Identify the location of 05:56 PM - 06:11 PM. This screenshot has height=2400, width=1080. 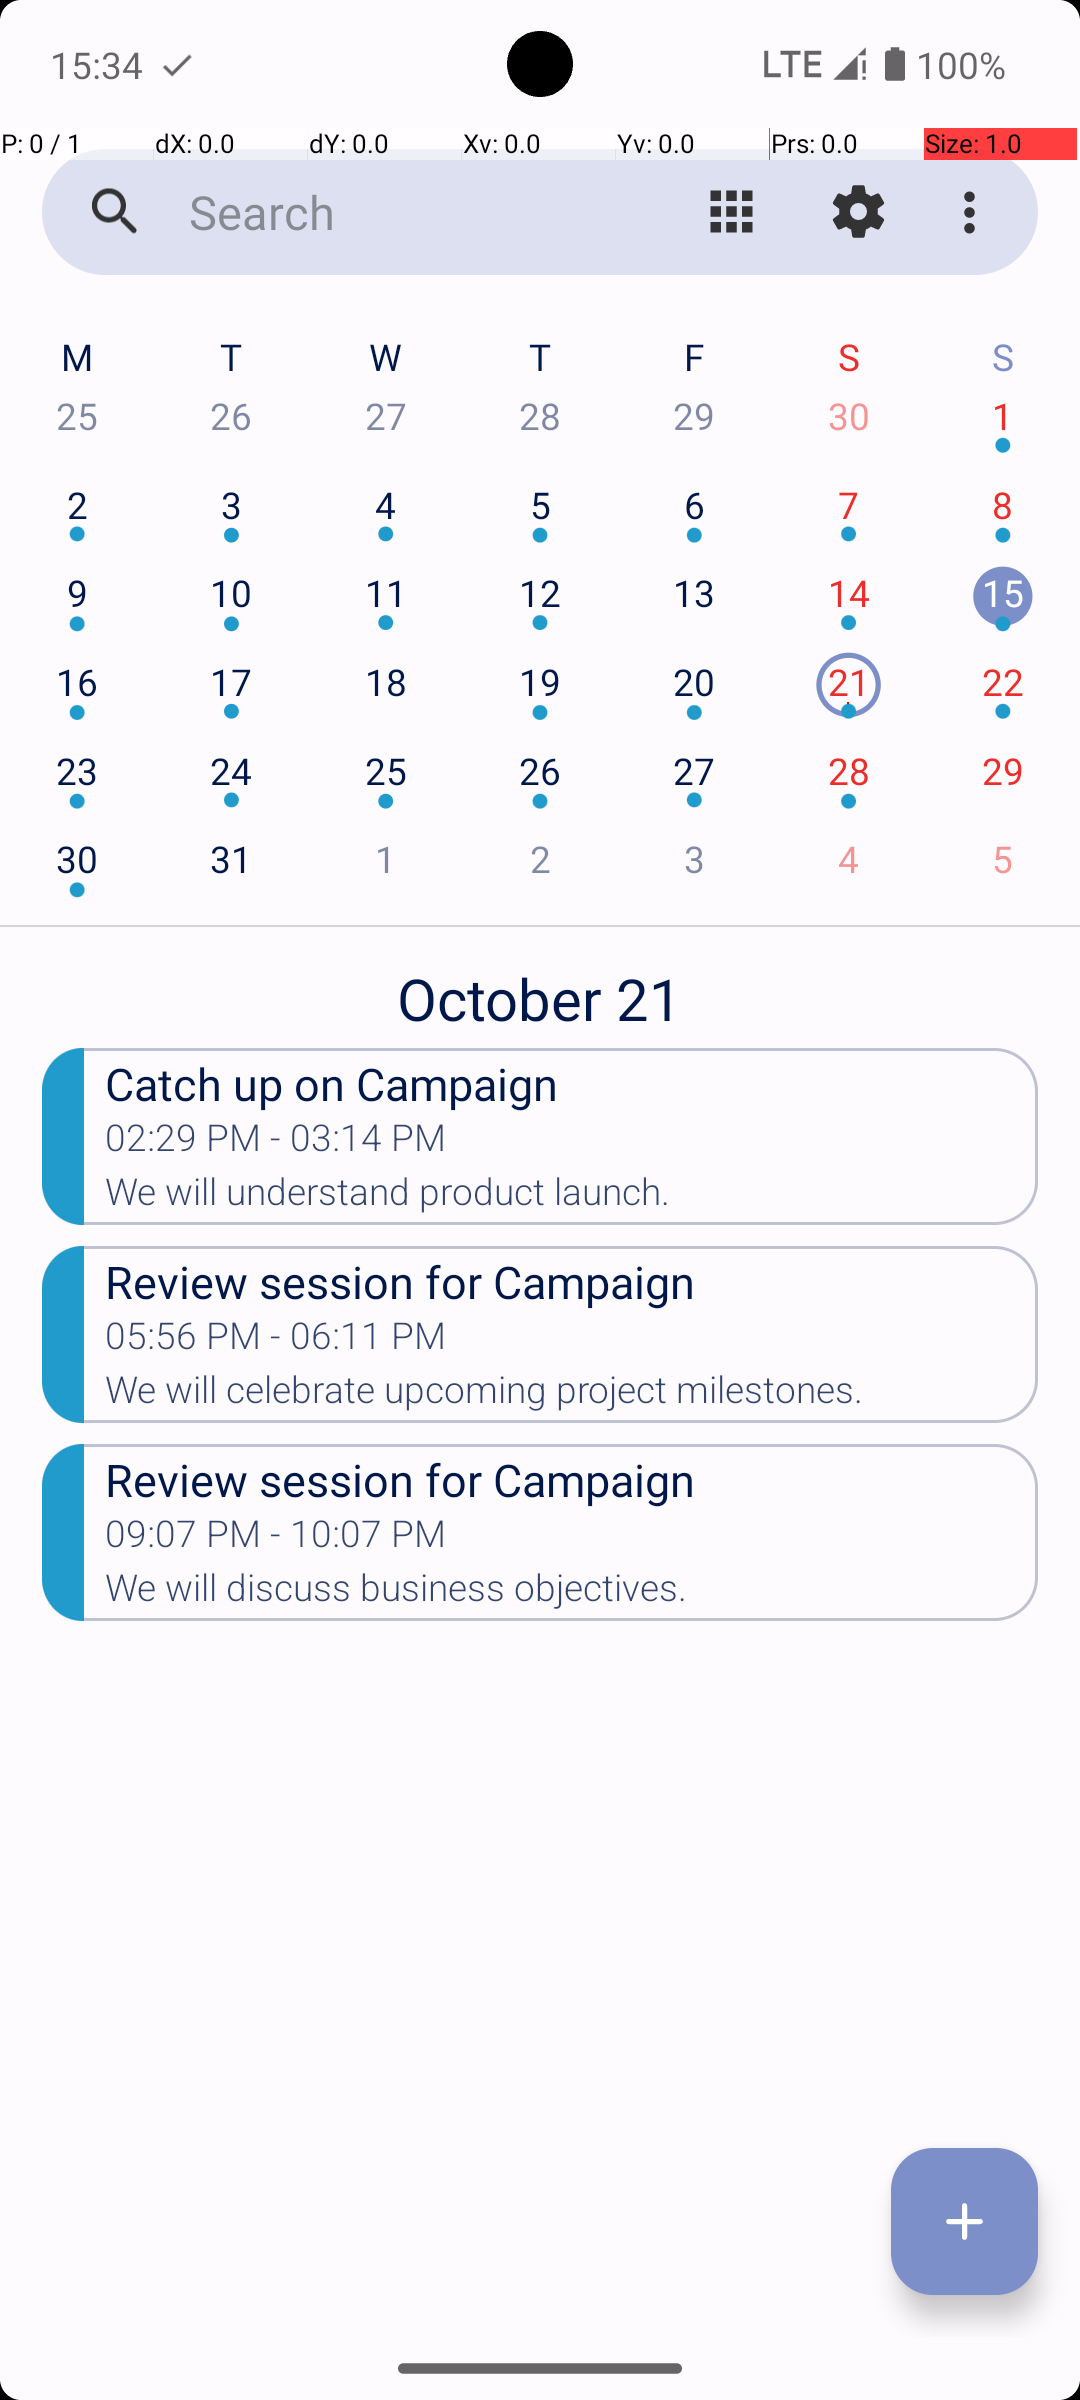
(276, 1342).